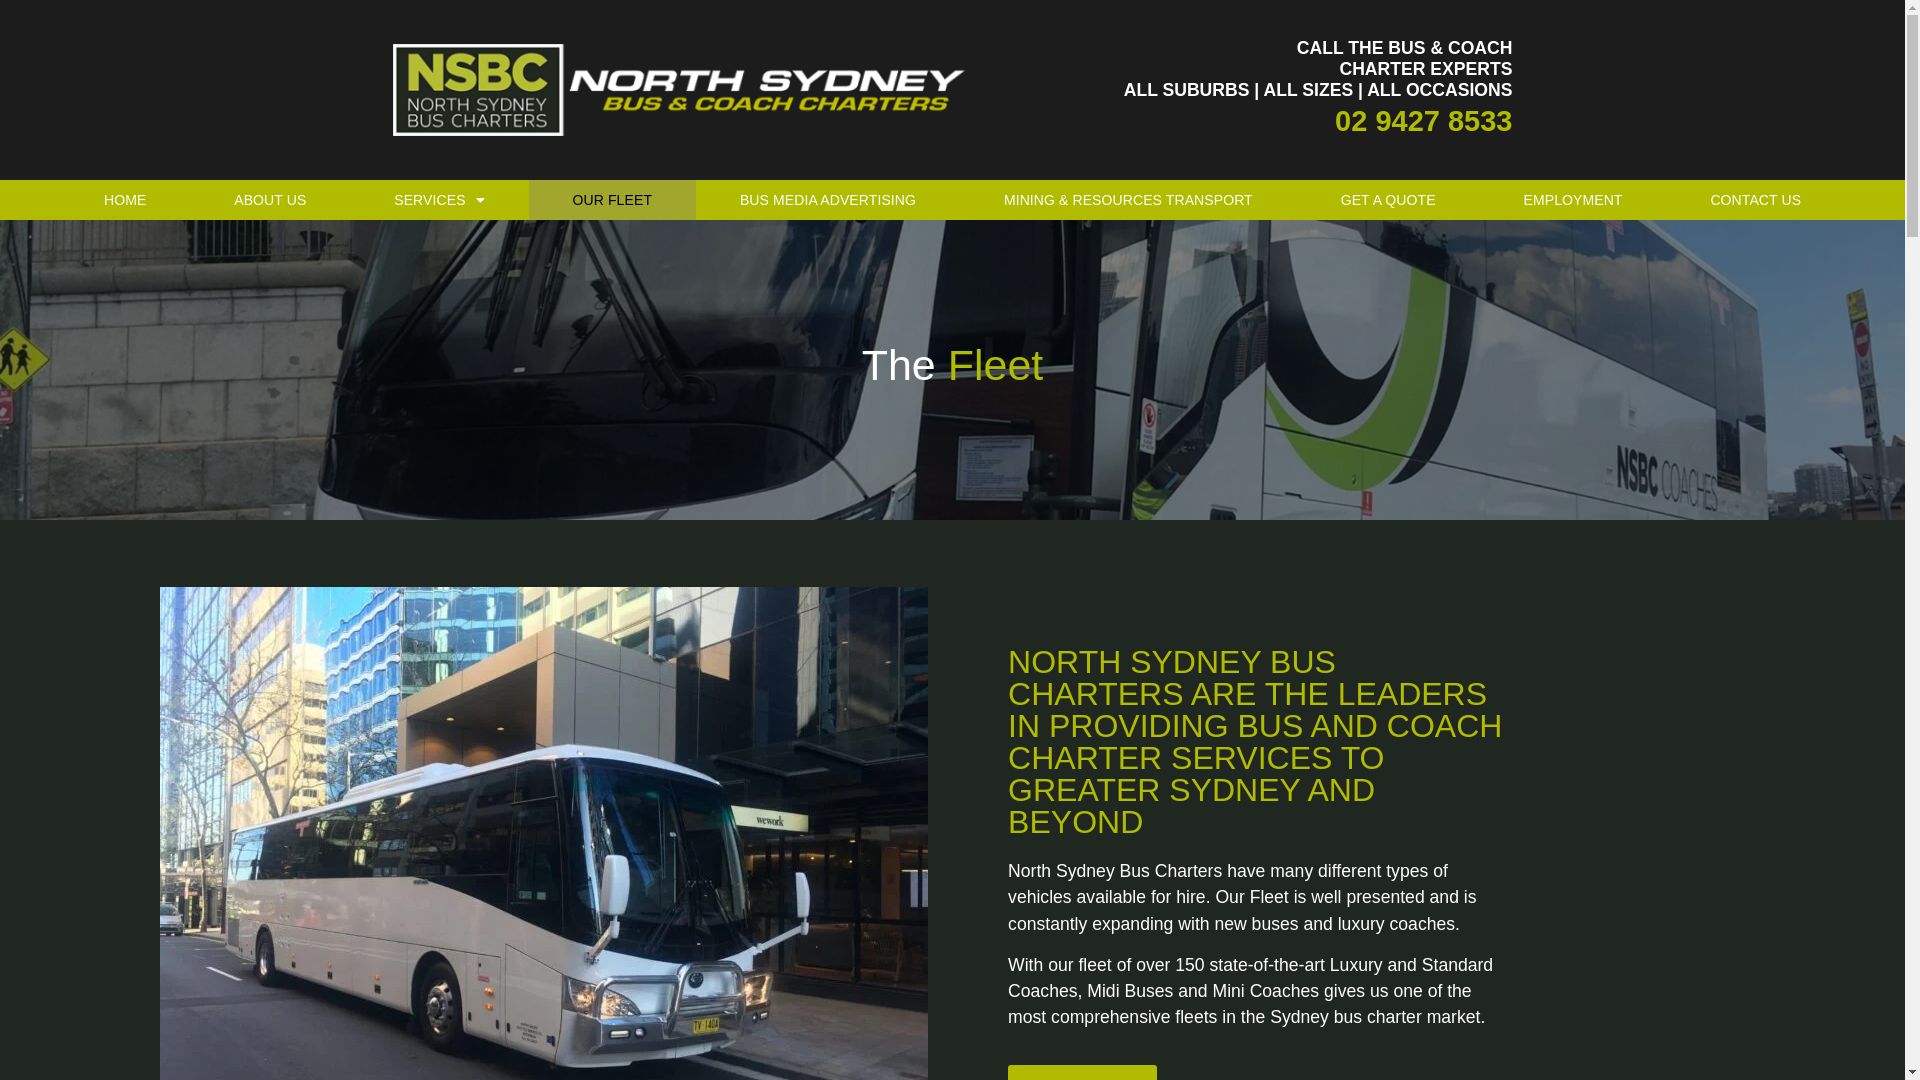 The height and width of the screenshot is (1080, 1920). I want to click on 02 9427 8533, so click(1424, 121).